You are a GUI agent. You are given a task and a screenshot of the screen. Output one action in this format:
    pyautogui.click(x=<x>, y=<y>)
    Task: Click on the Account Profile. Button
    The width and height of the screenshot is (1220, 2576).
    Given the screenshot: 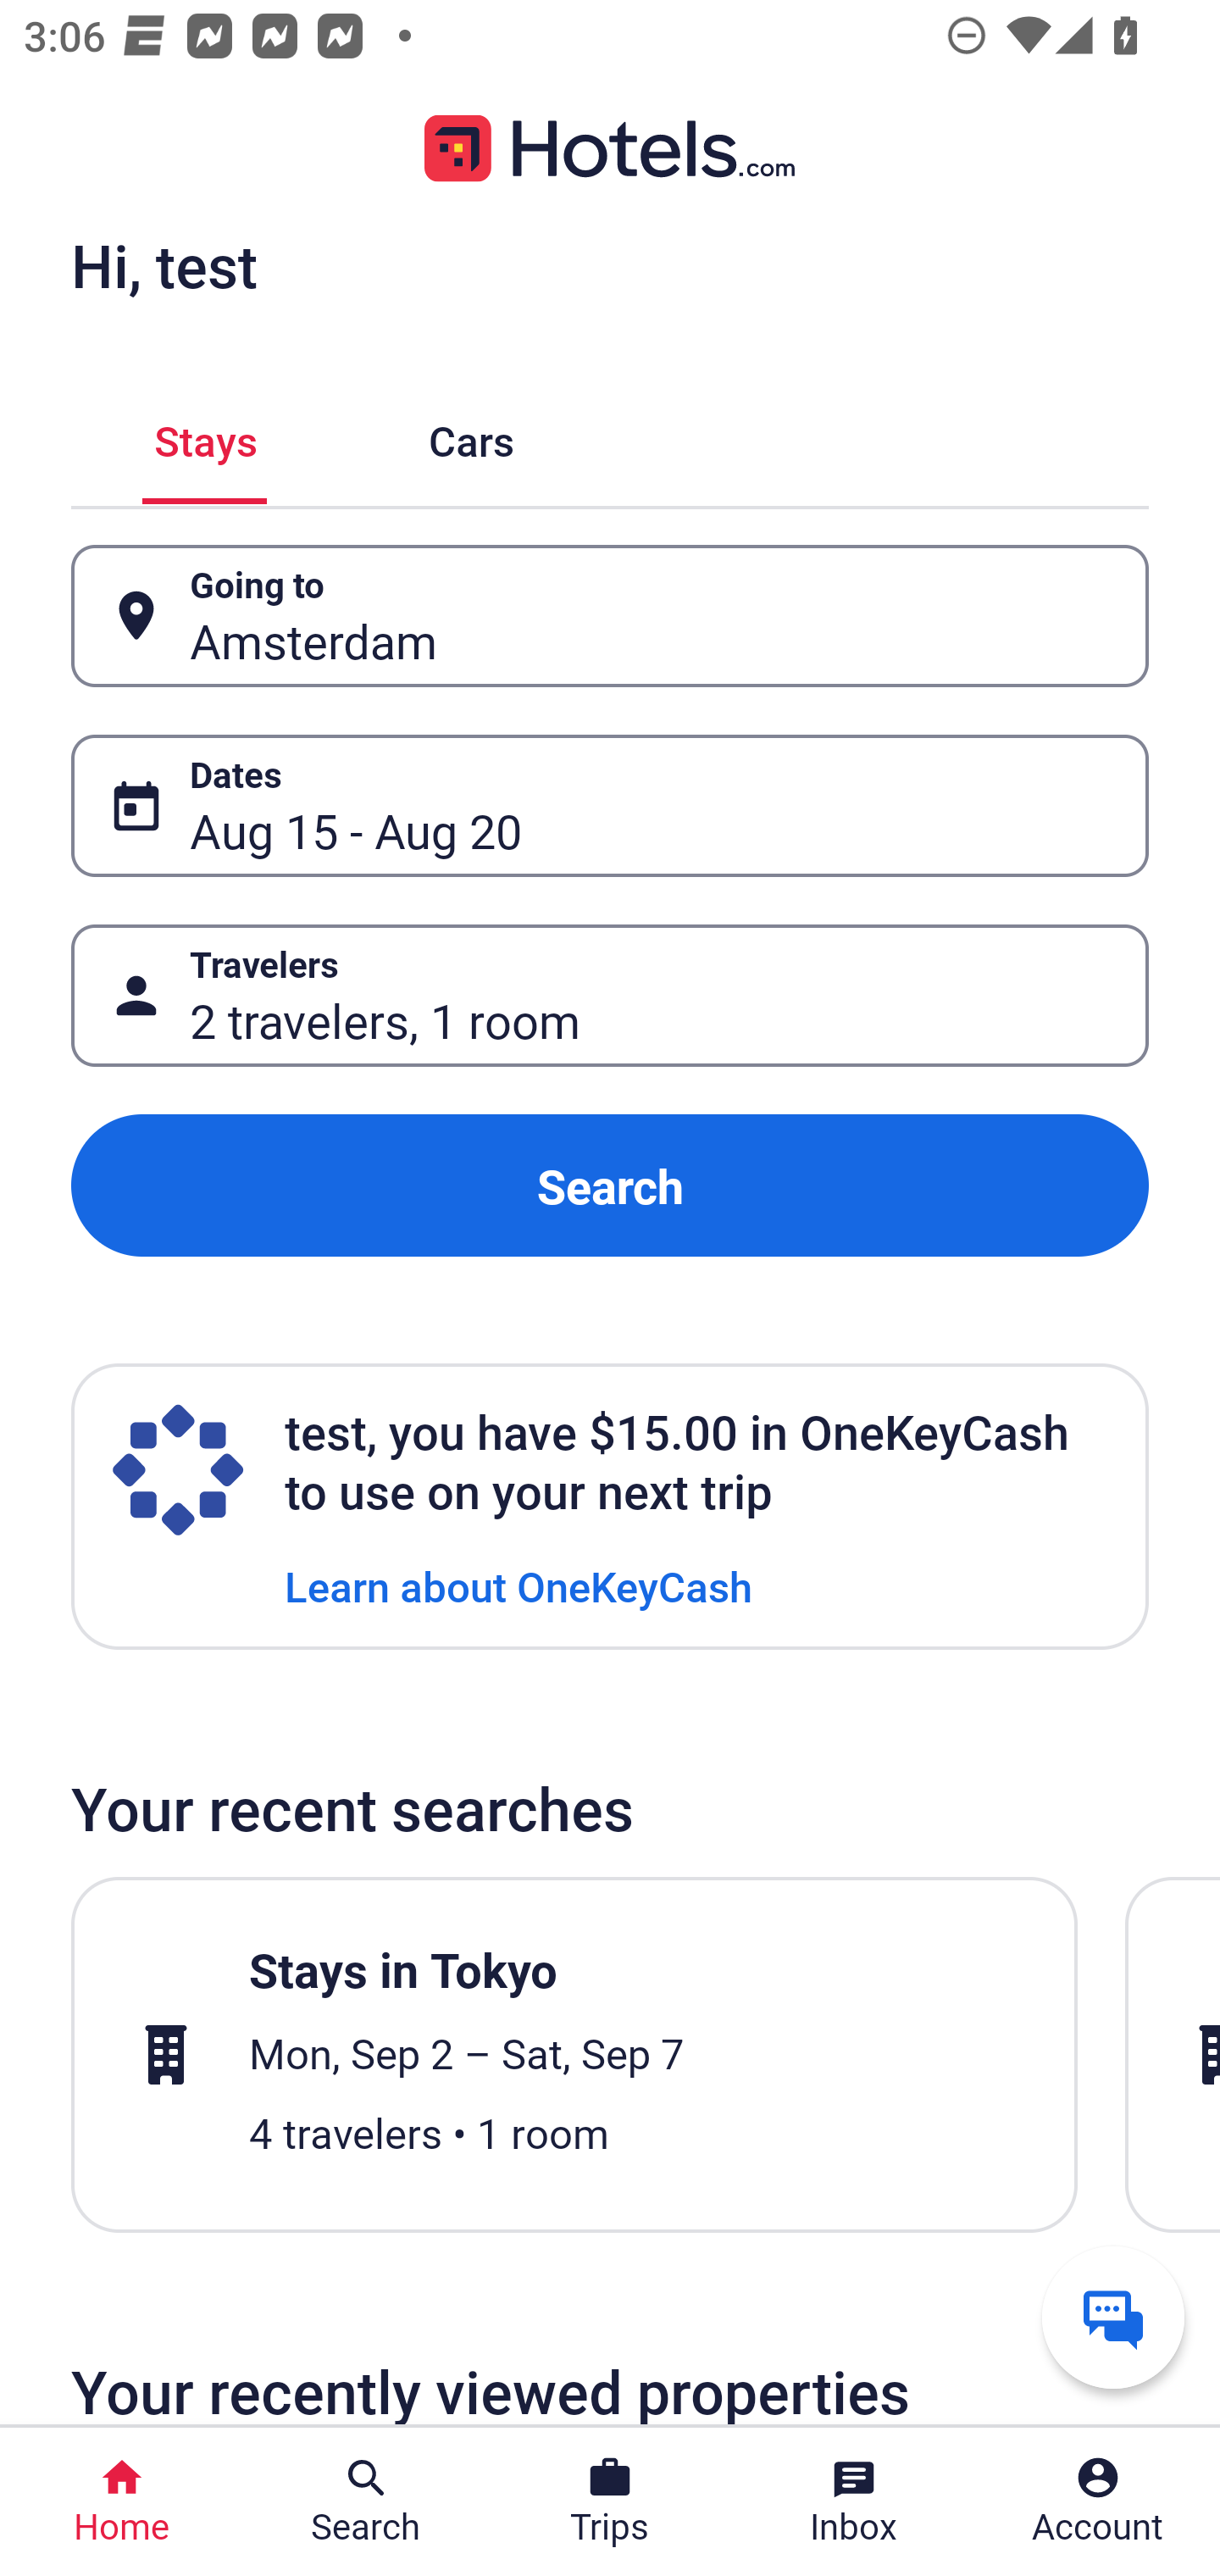 What is the action you would take?
    pyautogui.click(x=1098, y=2501)
    